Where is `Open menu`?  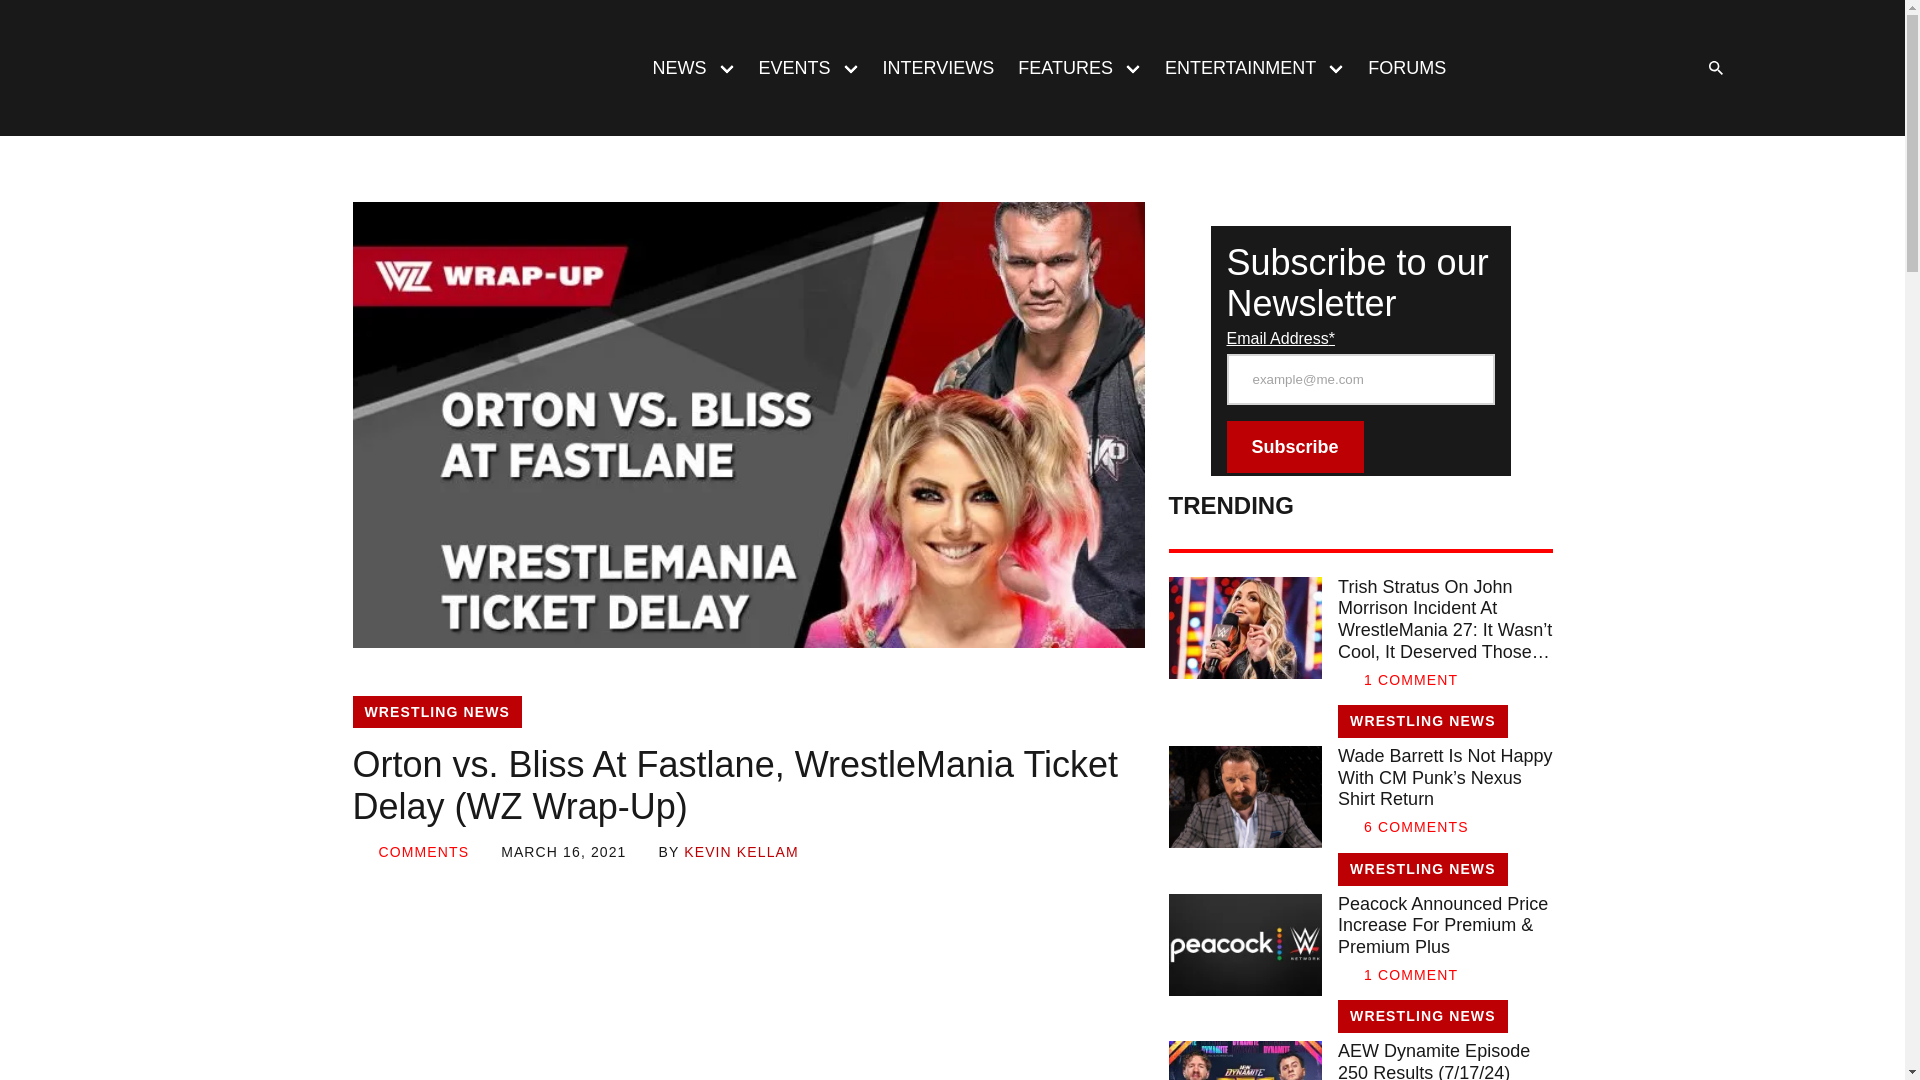
Open menu is located at coordinates (1133, 67).